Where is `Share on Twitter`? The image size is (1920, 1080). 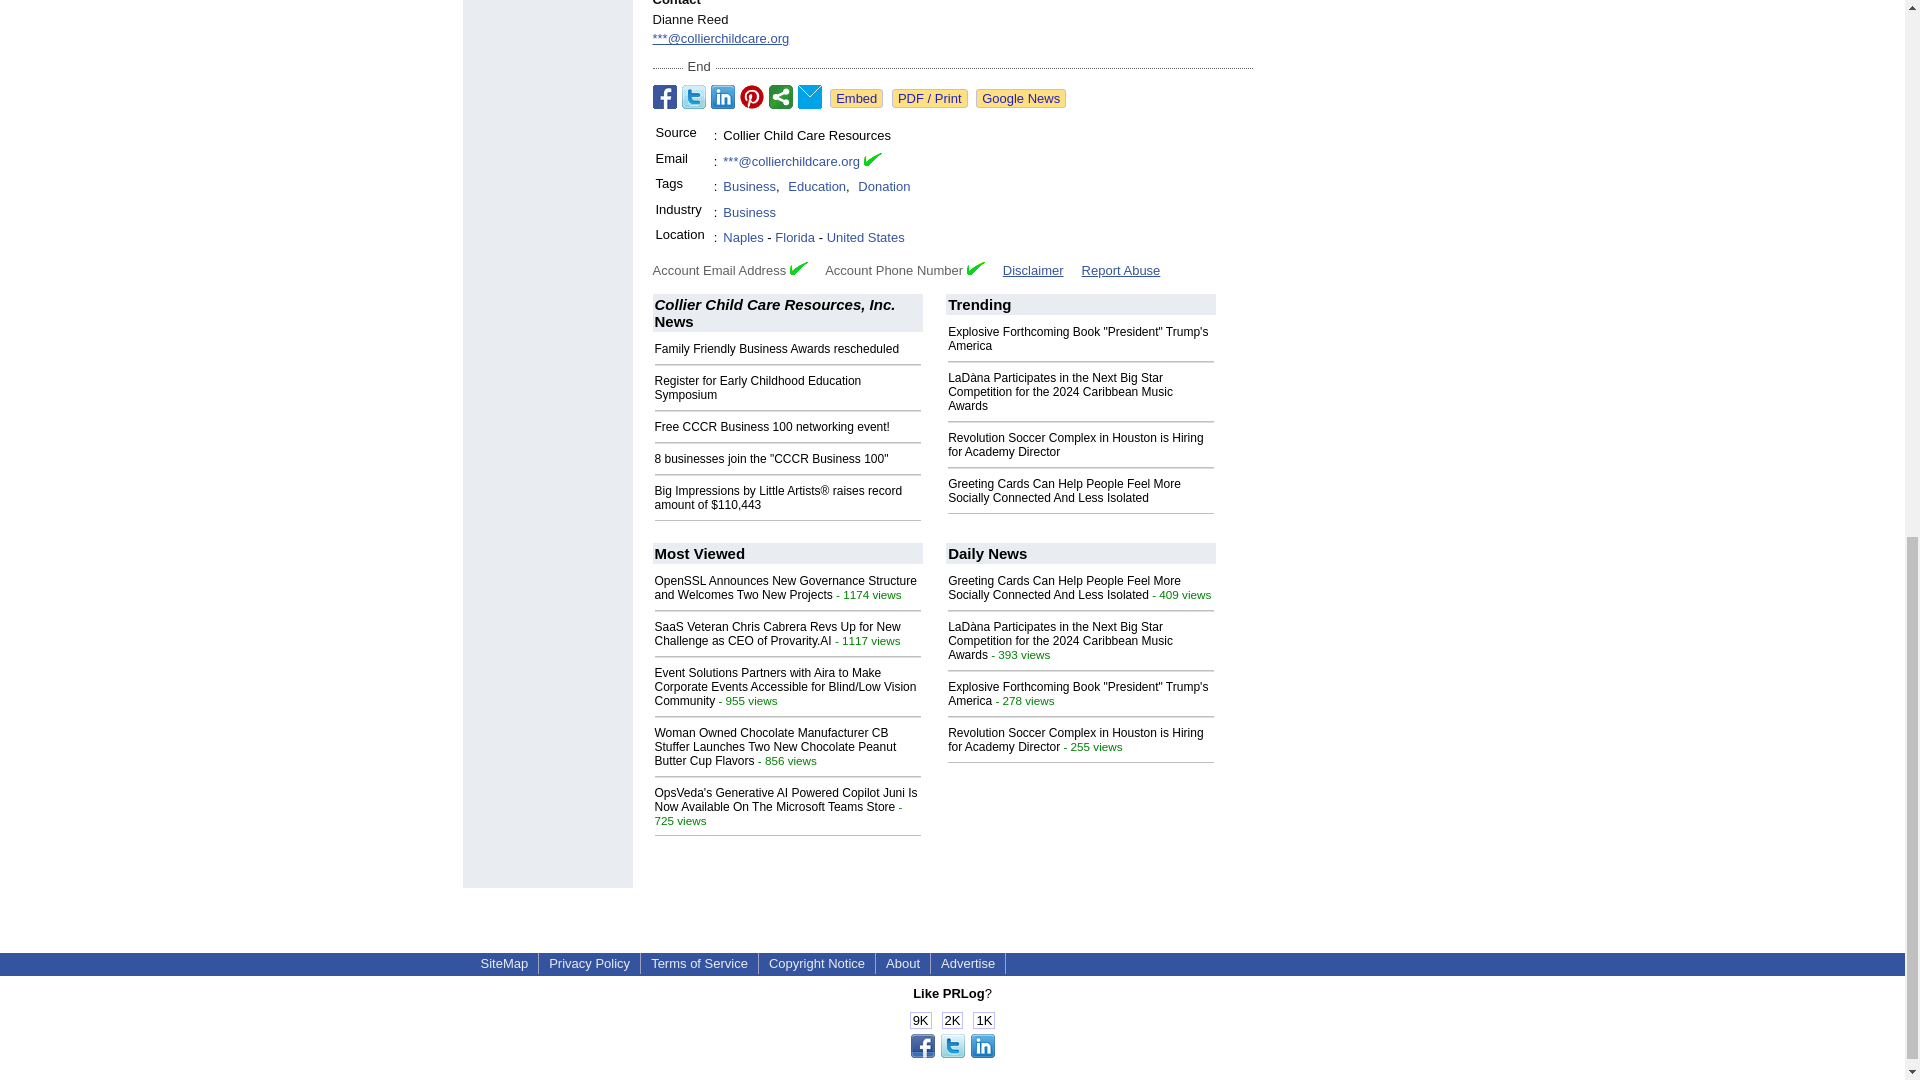
Share on Twitter is located at coordinates (694, 97).